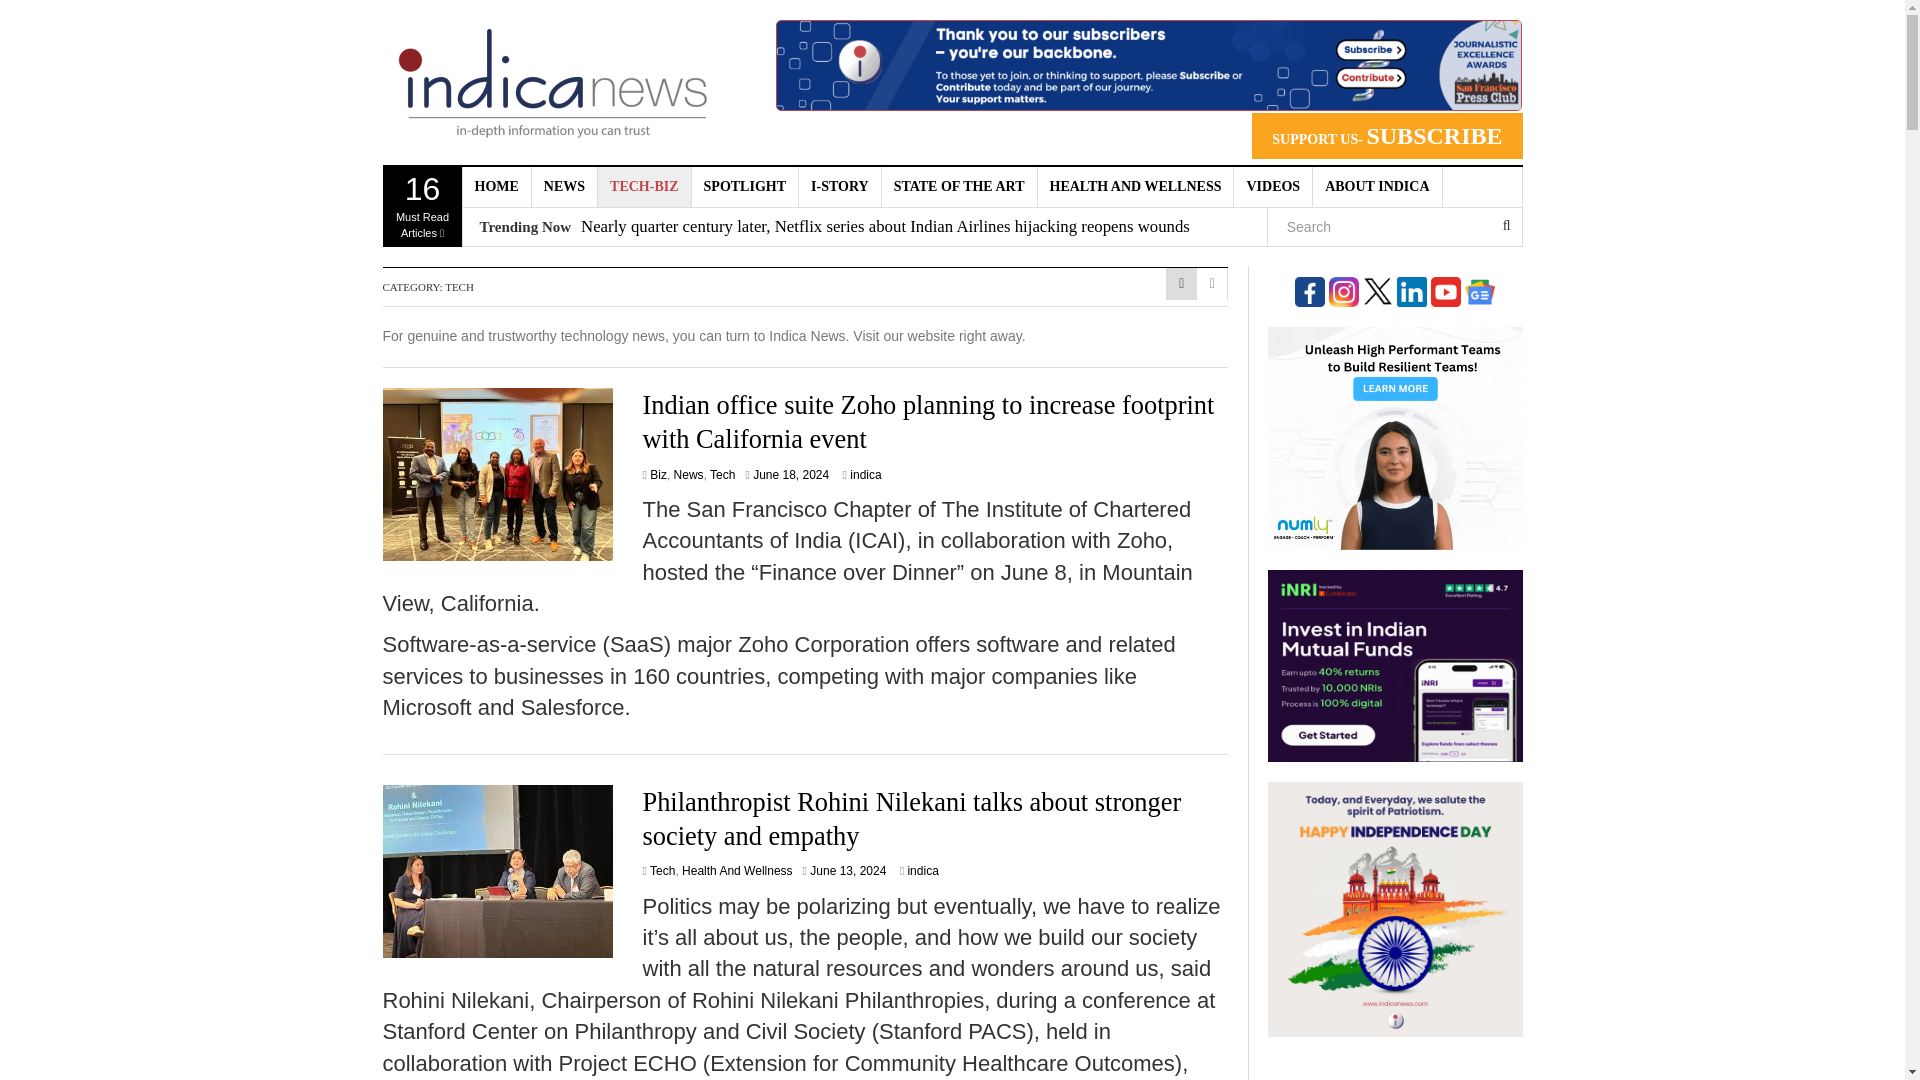 The image size is (1920, 1080). I want to click on indica News, so click(552, 82).